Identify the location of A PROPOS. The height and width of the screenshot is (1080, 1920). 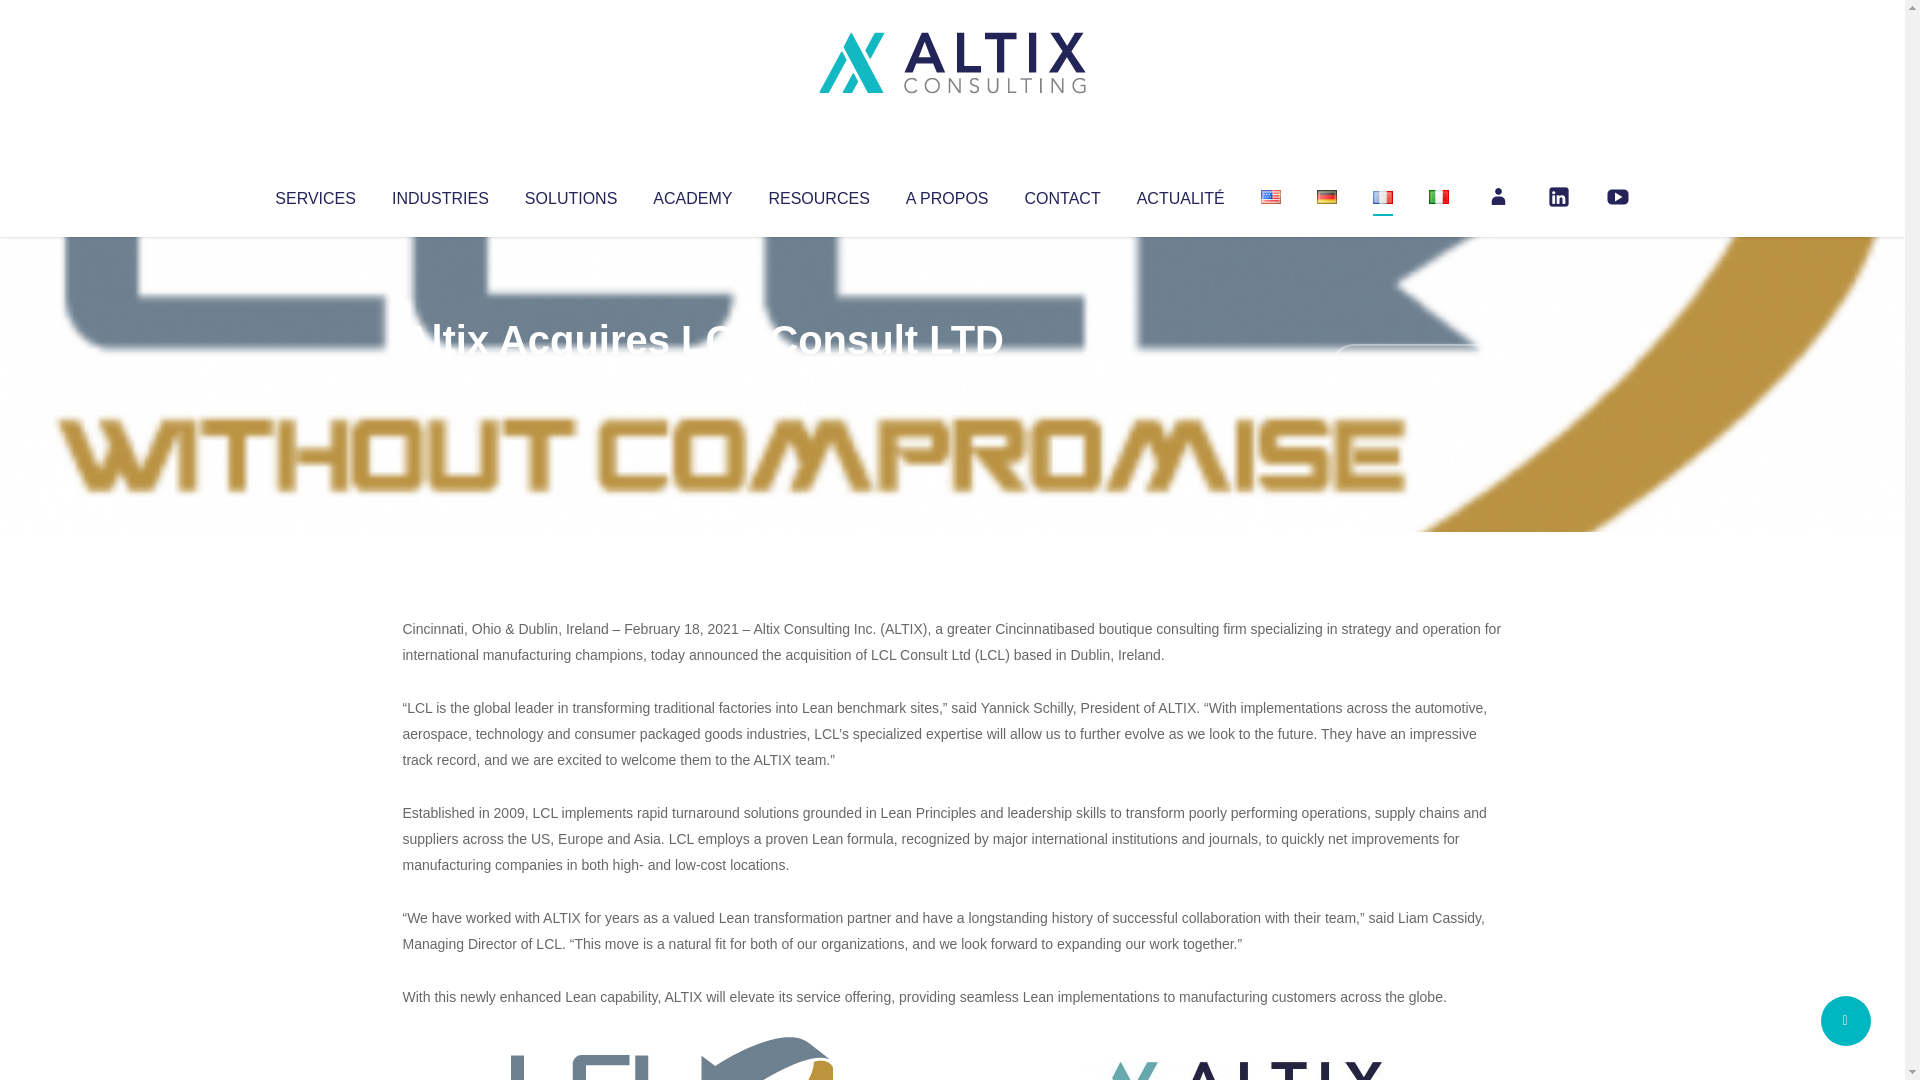
(947, 194).